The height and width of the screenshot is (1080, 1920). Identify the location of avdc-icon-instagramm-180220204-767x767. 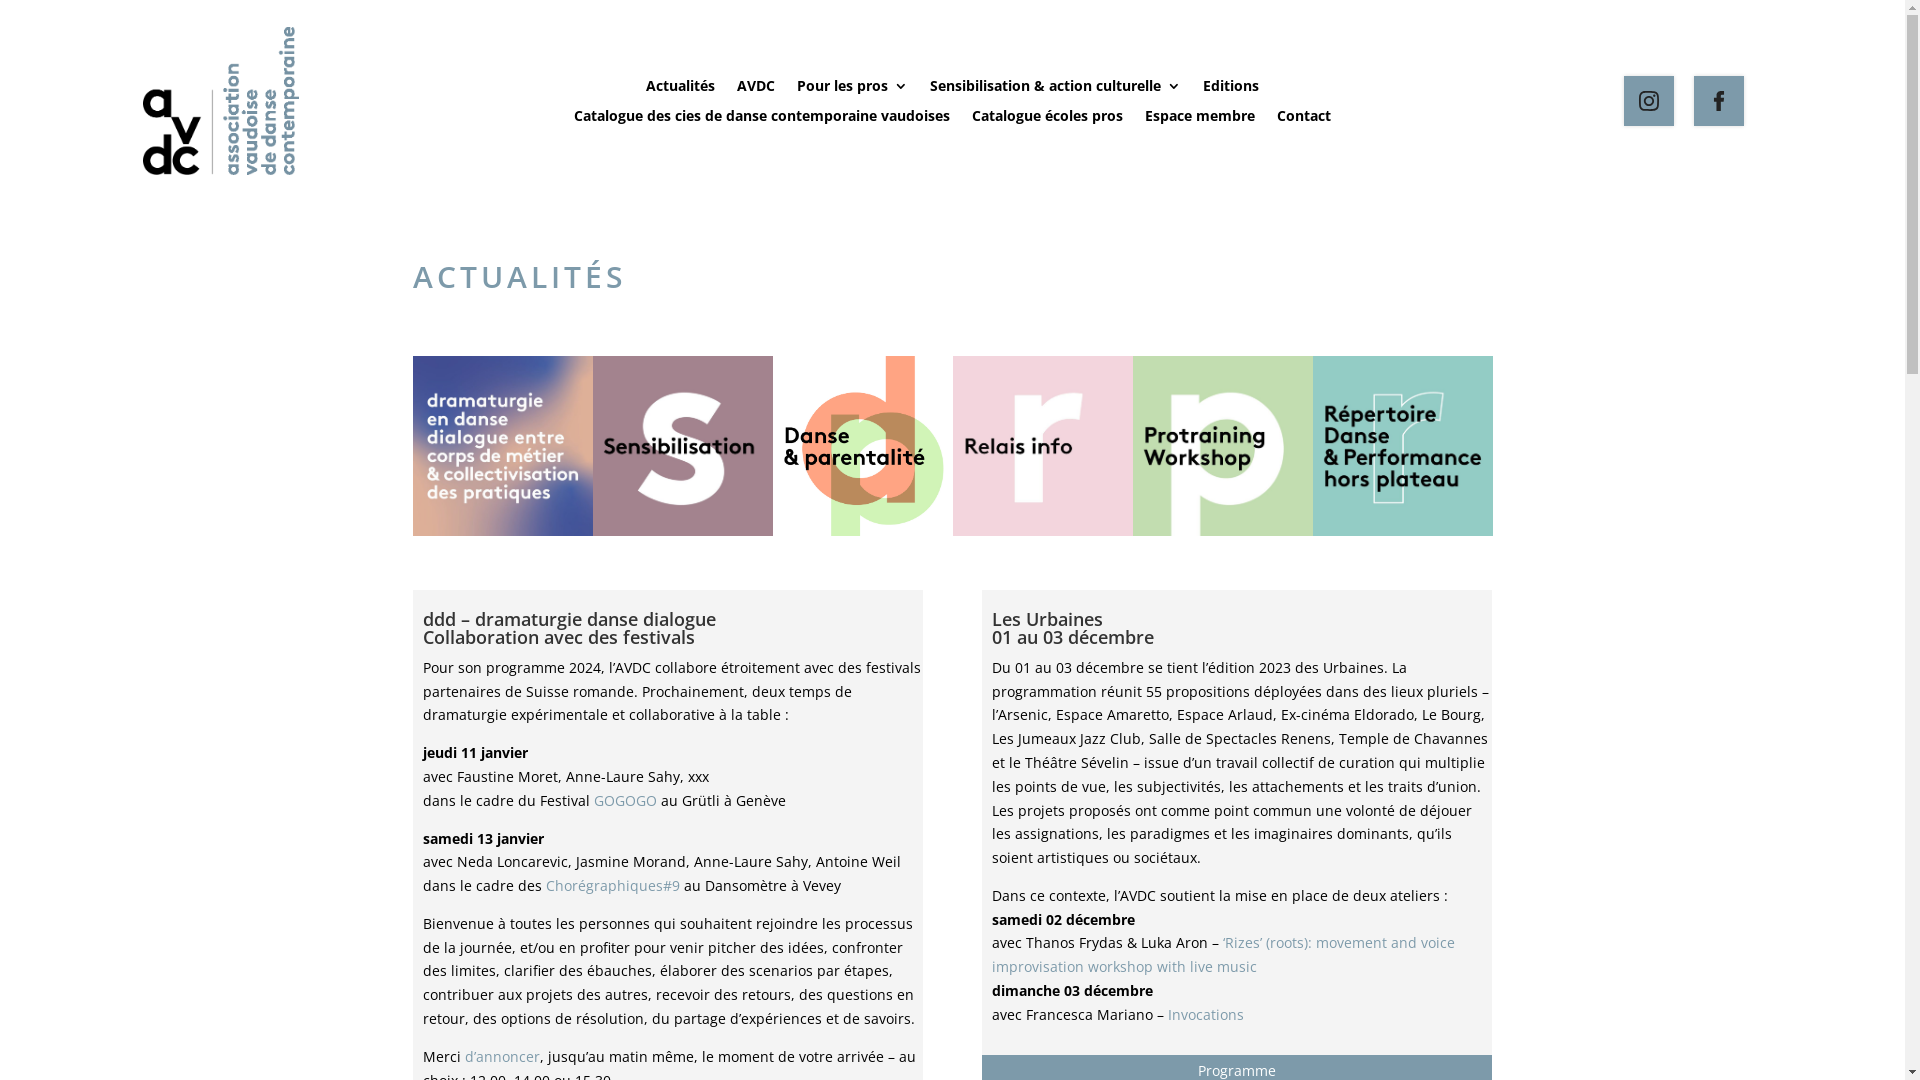
(1222, 446).